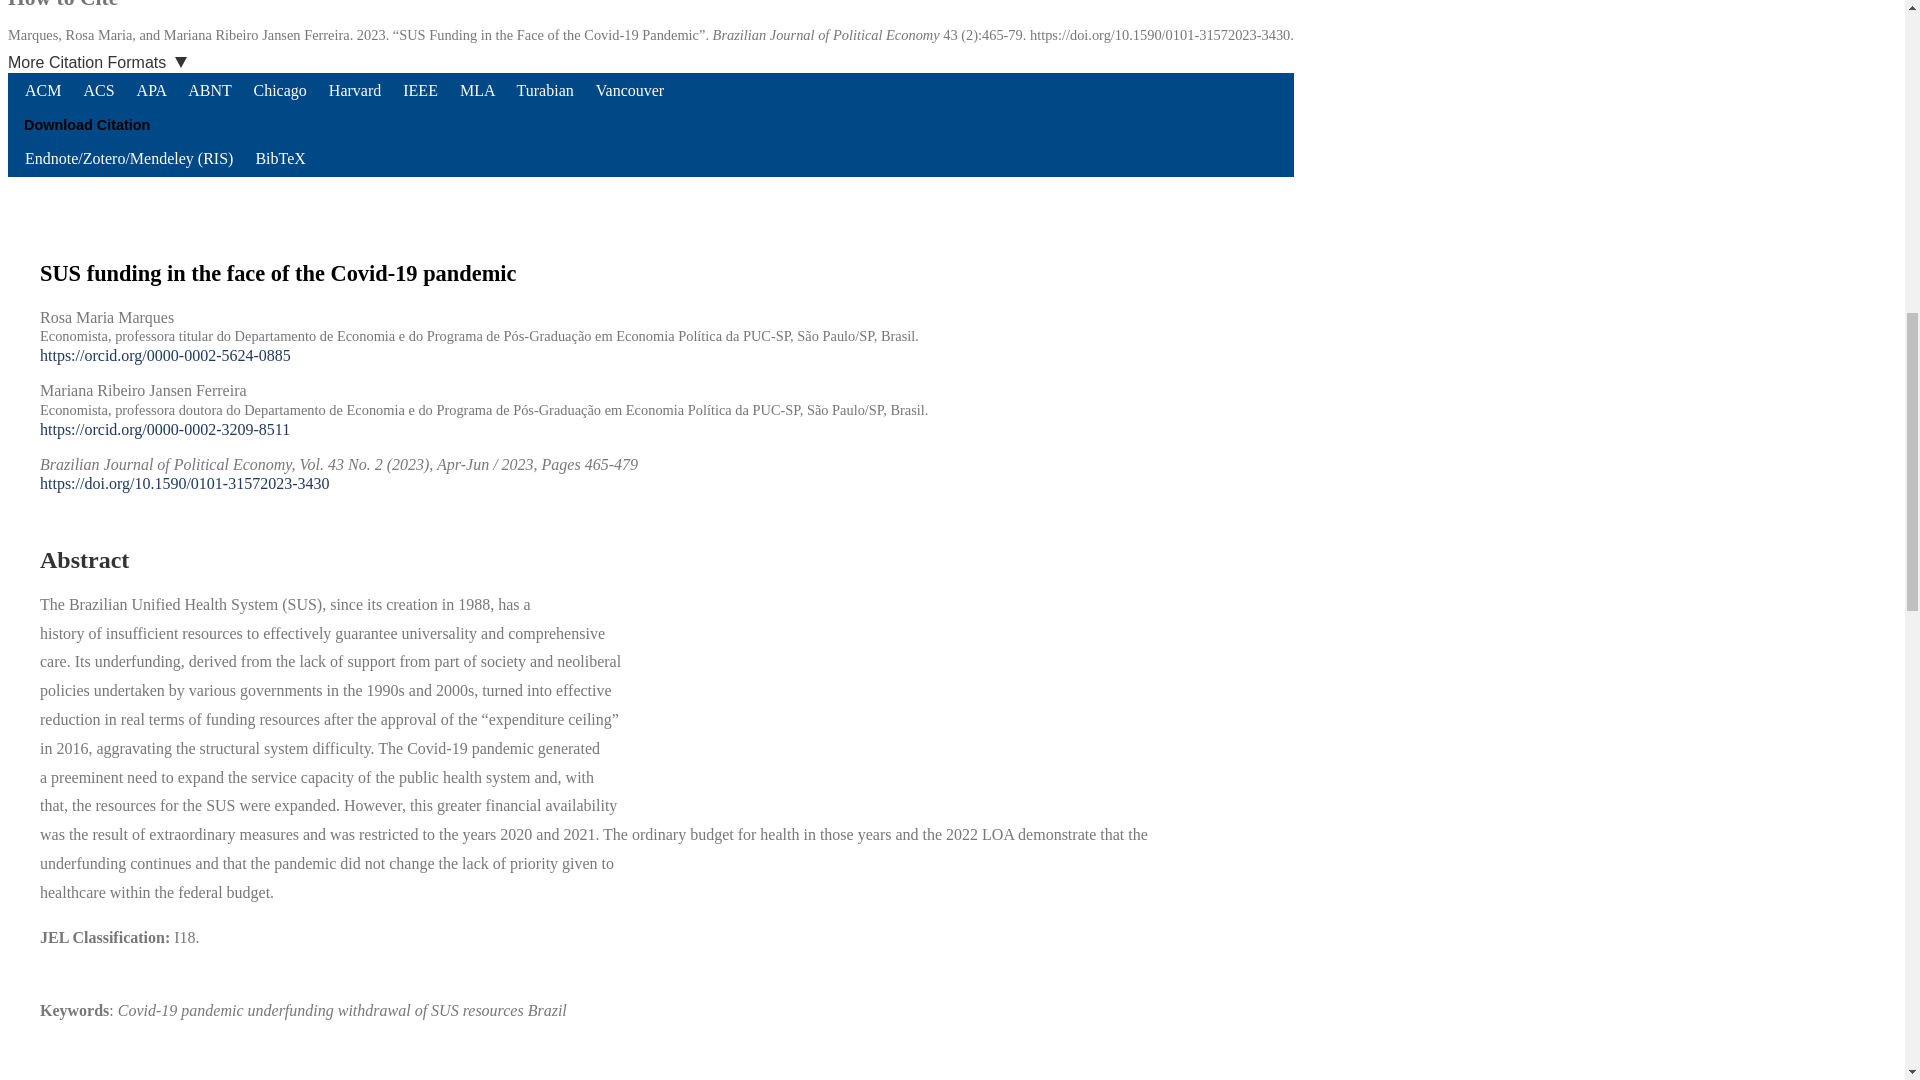 Image resolution: width=1920 pixels, height=1080 pixels. Describe the element at coordinates (154, 90) in the screenshot. I see `APA` at that location.